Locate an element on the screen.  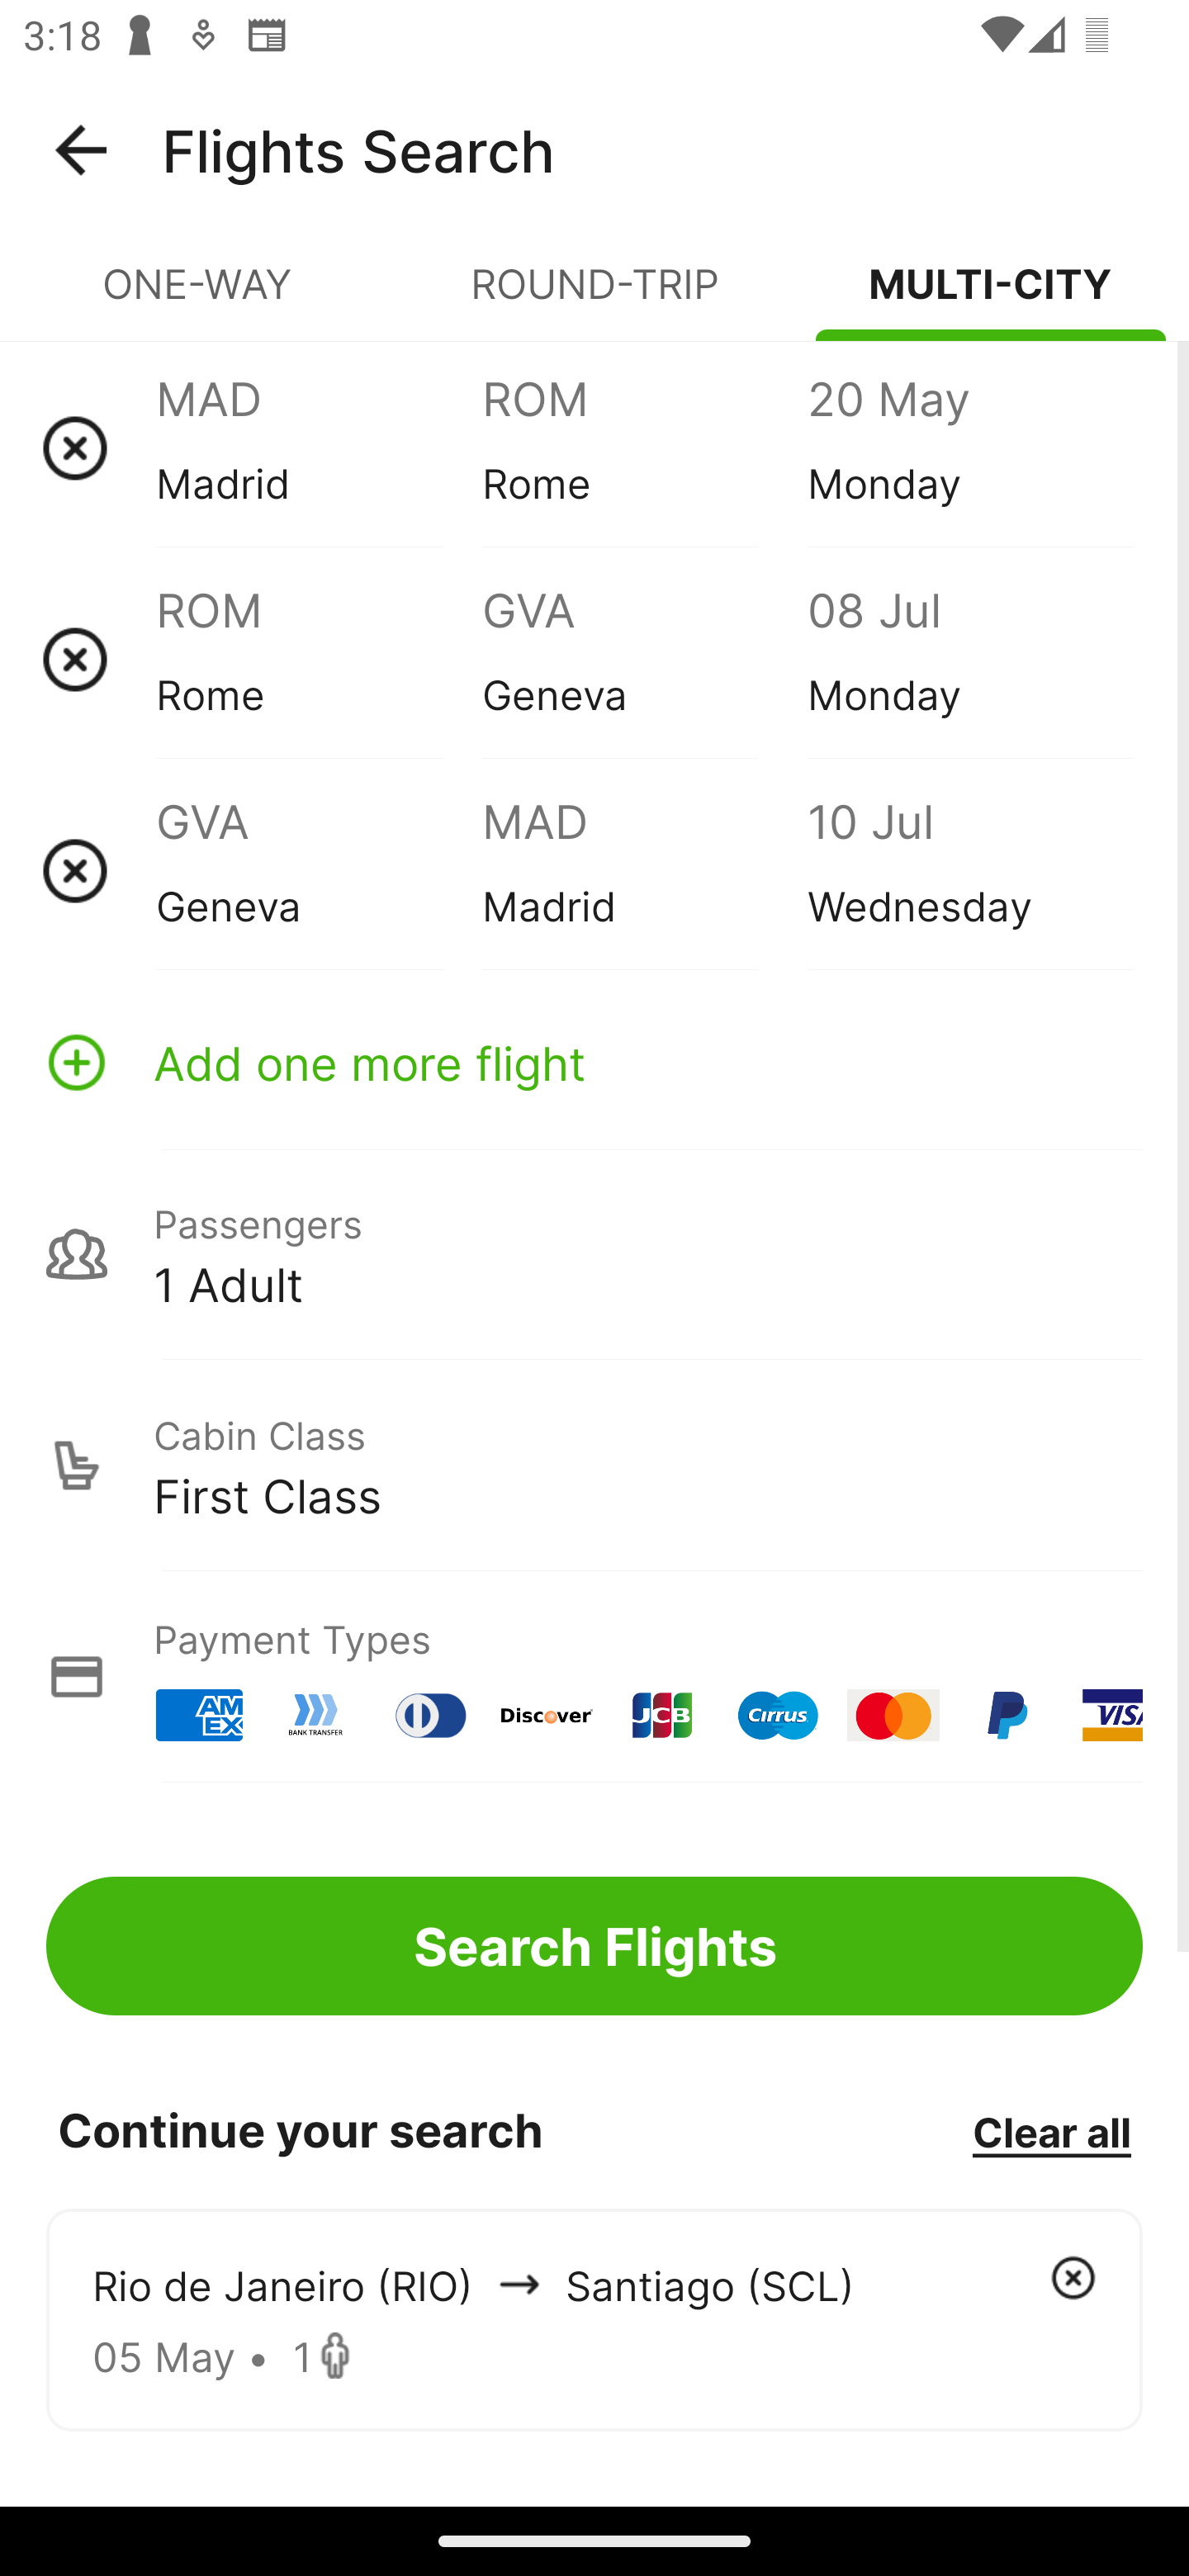
ONE-WAY is located at coordinates (198, 297).